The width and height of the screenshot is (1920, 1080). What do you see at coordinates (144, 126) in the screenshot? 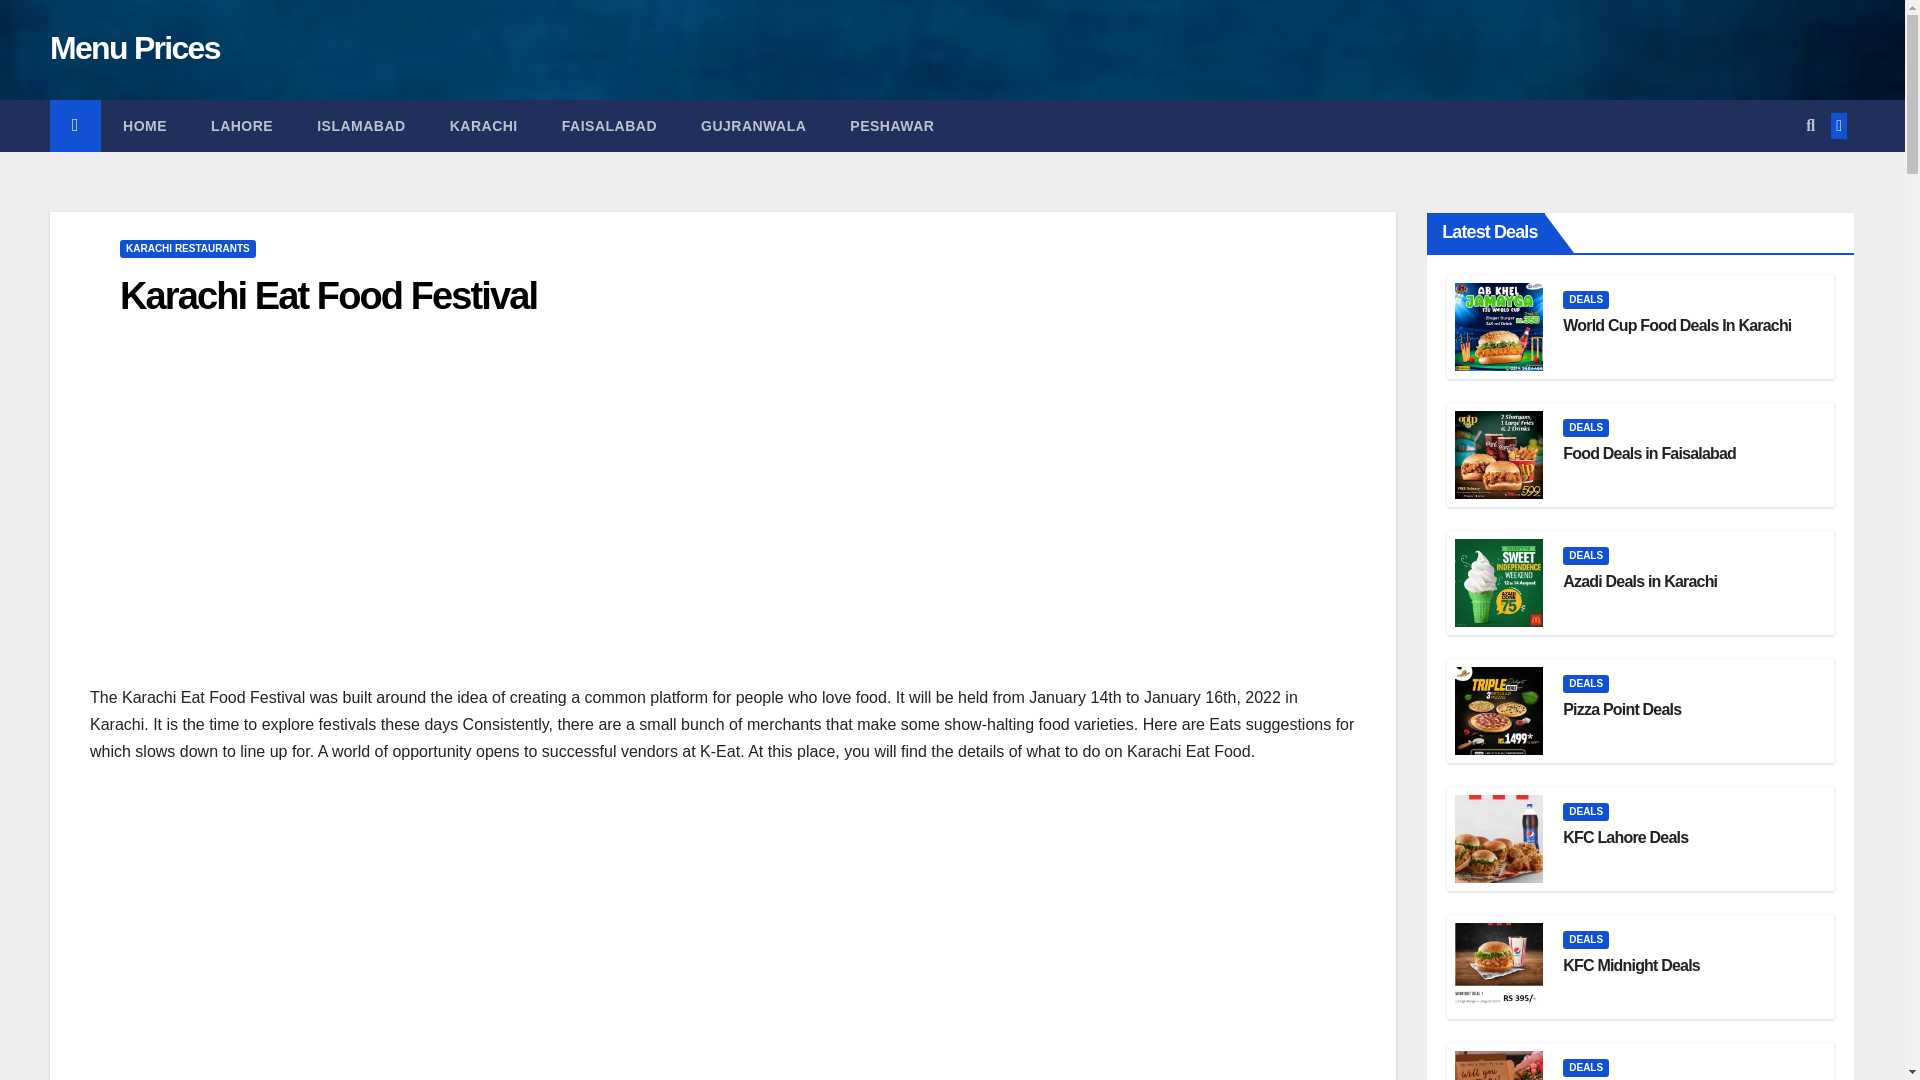
I see `Home` at bounding box center [144, 126].